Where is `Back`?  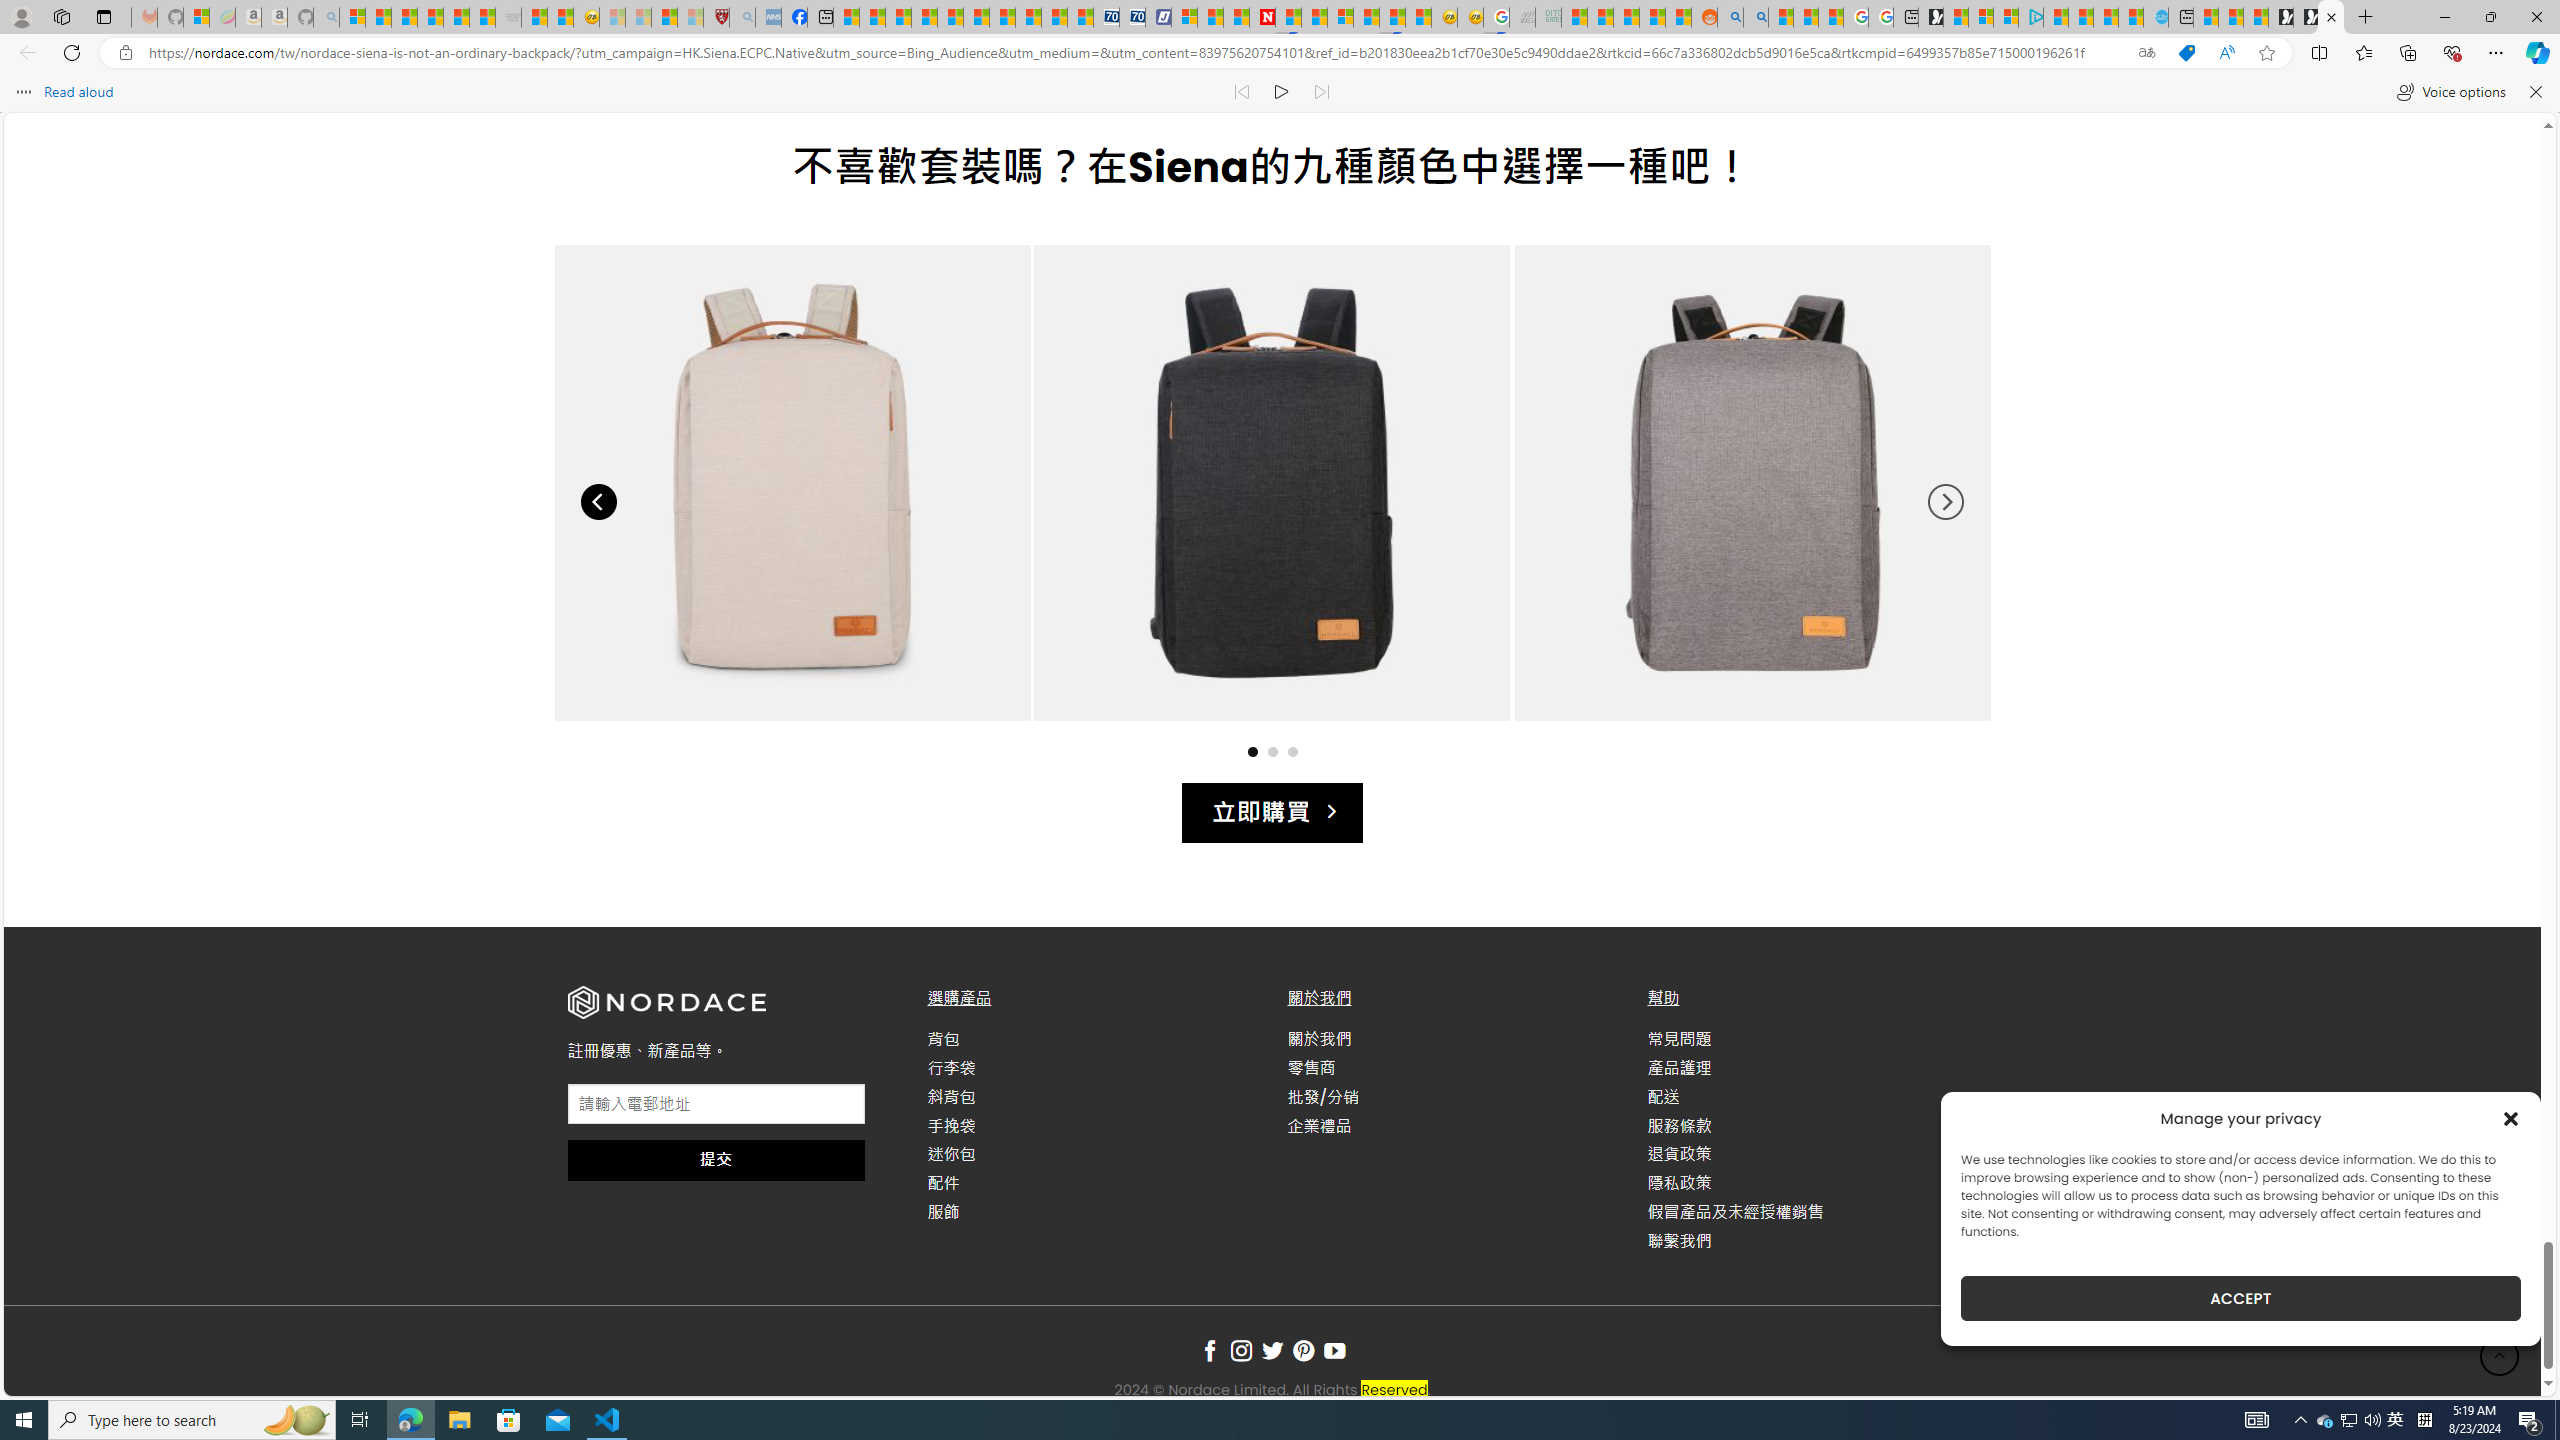 Back is located at coordinates (24, 52).